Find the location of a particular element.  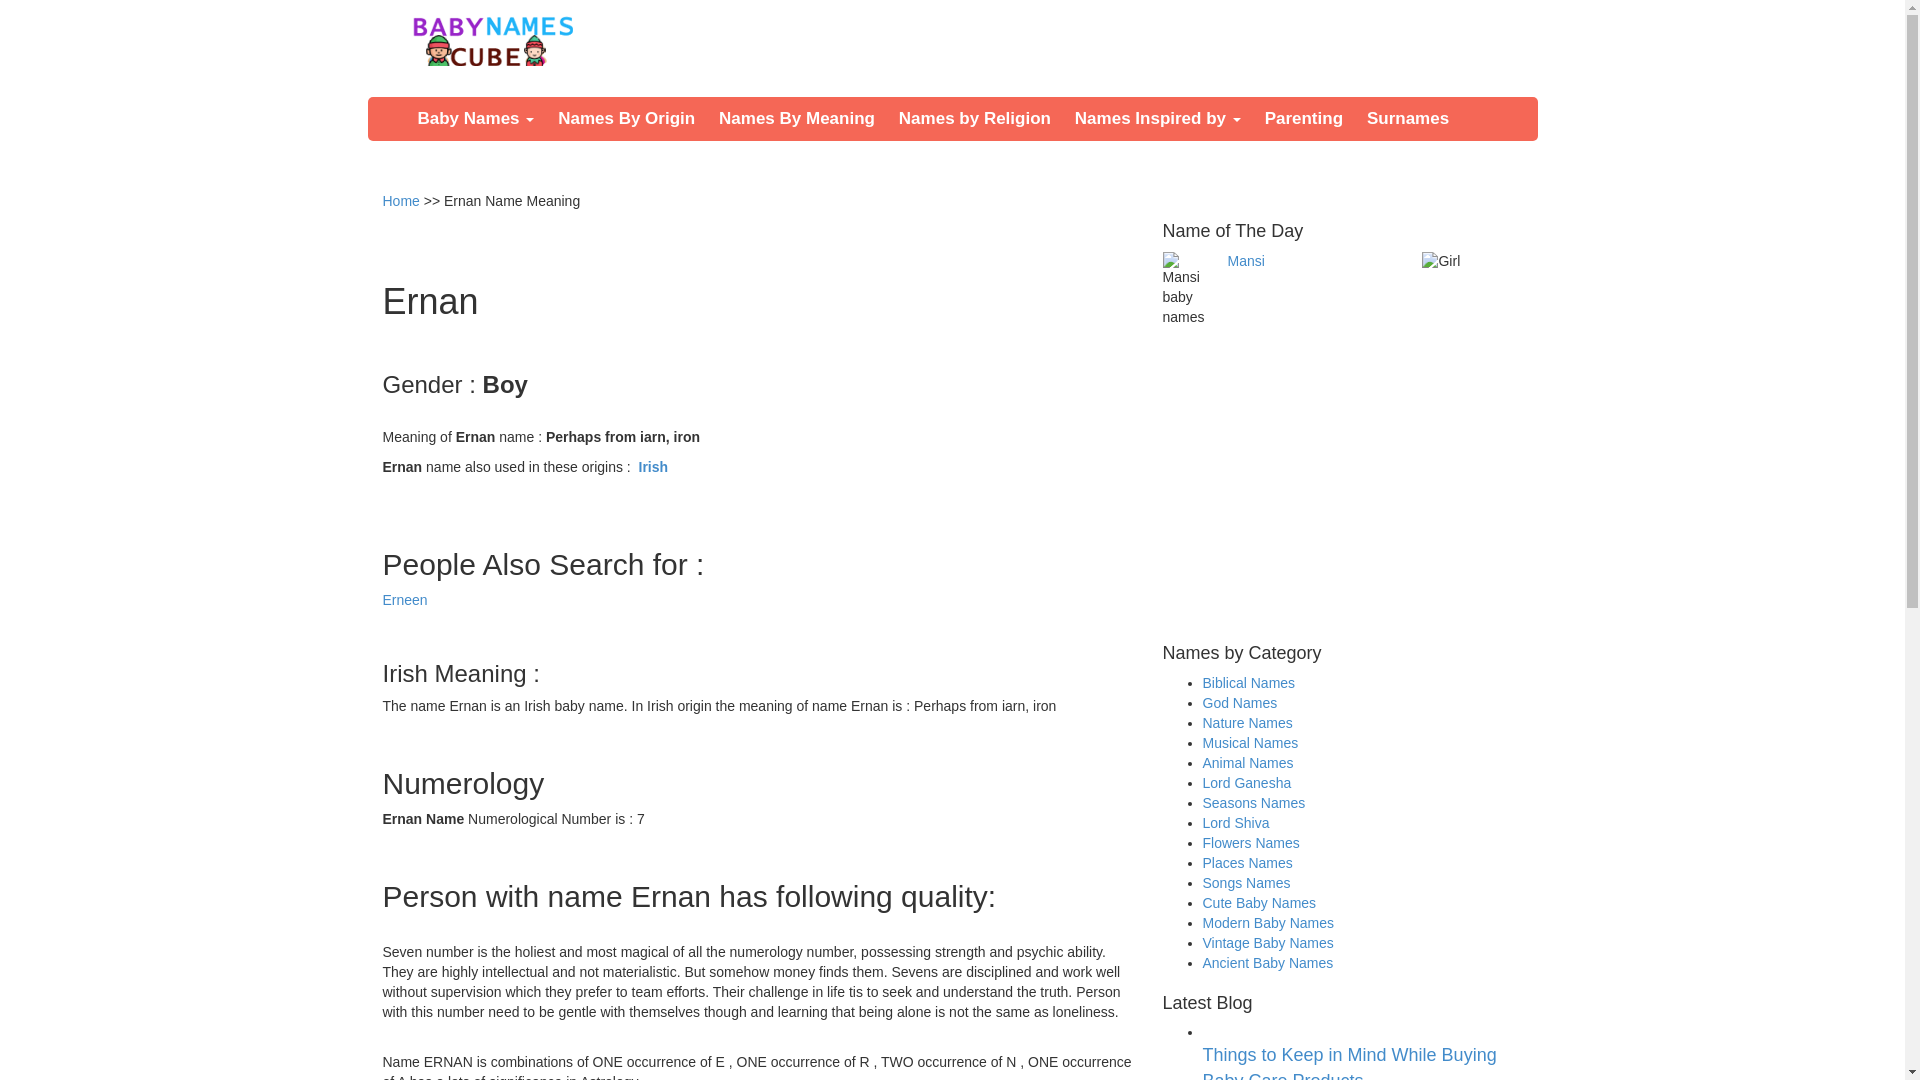

Baby Names and Meanings is located at coordinates (492, 40).